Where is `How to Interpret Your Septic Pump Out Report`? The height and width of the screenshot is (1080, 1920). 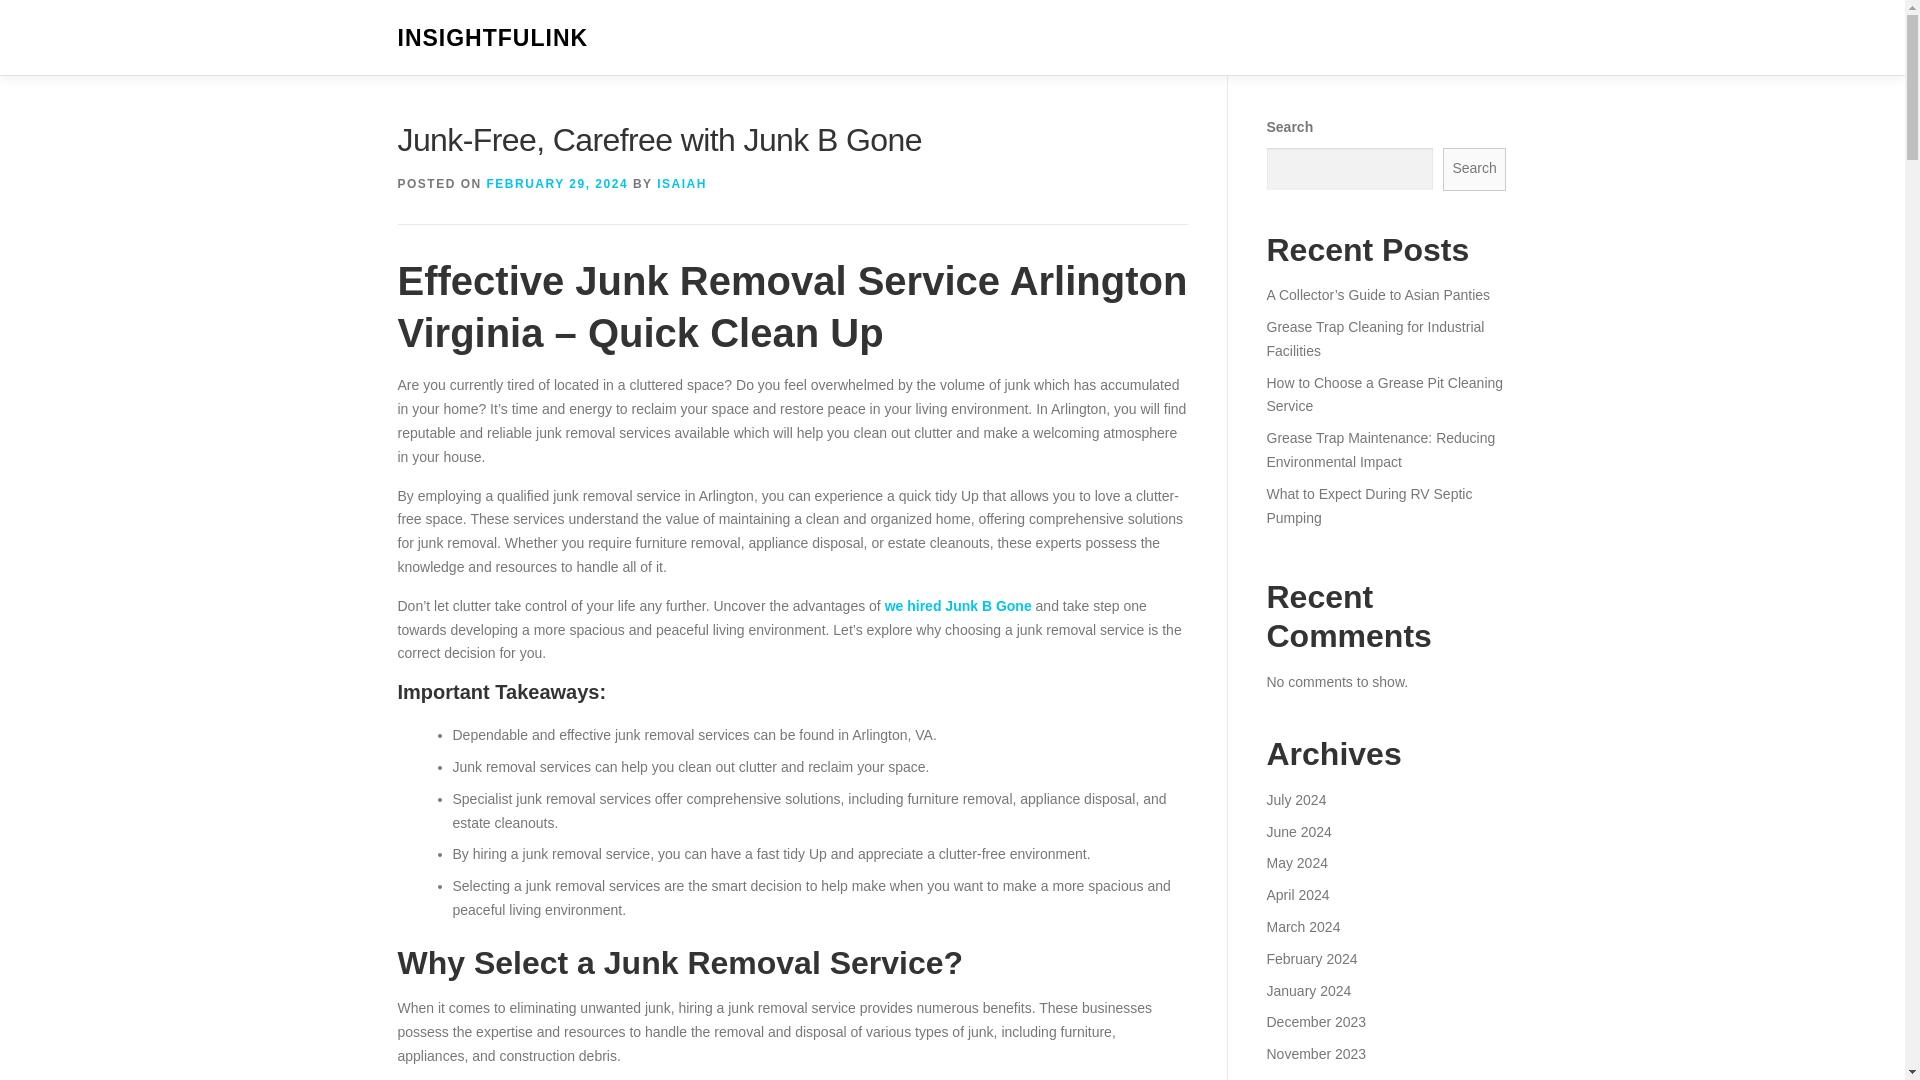
How to Interpret Your Septic Pump Out Report is located at coordinates (1372, 363).